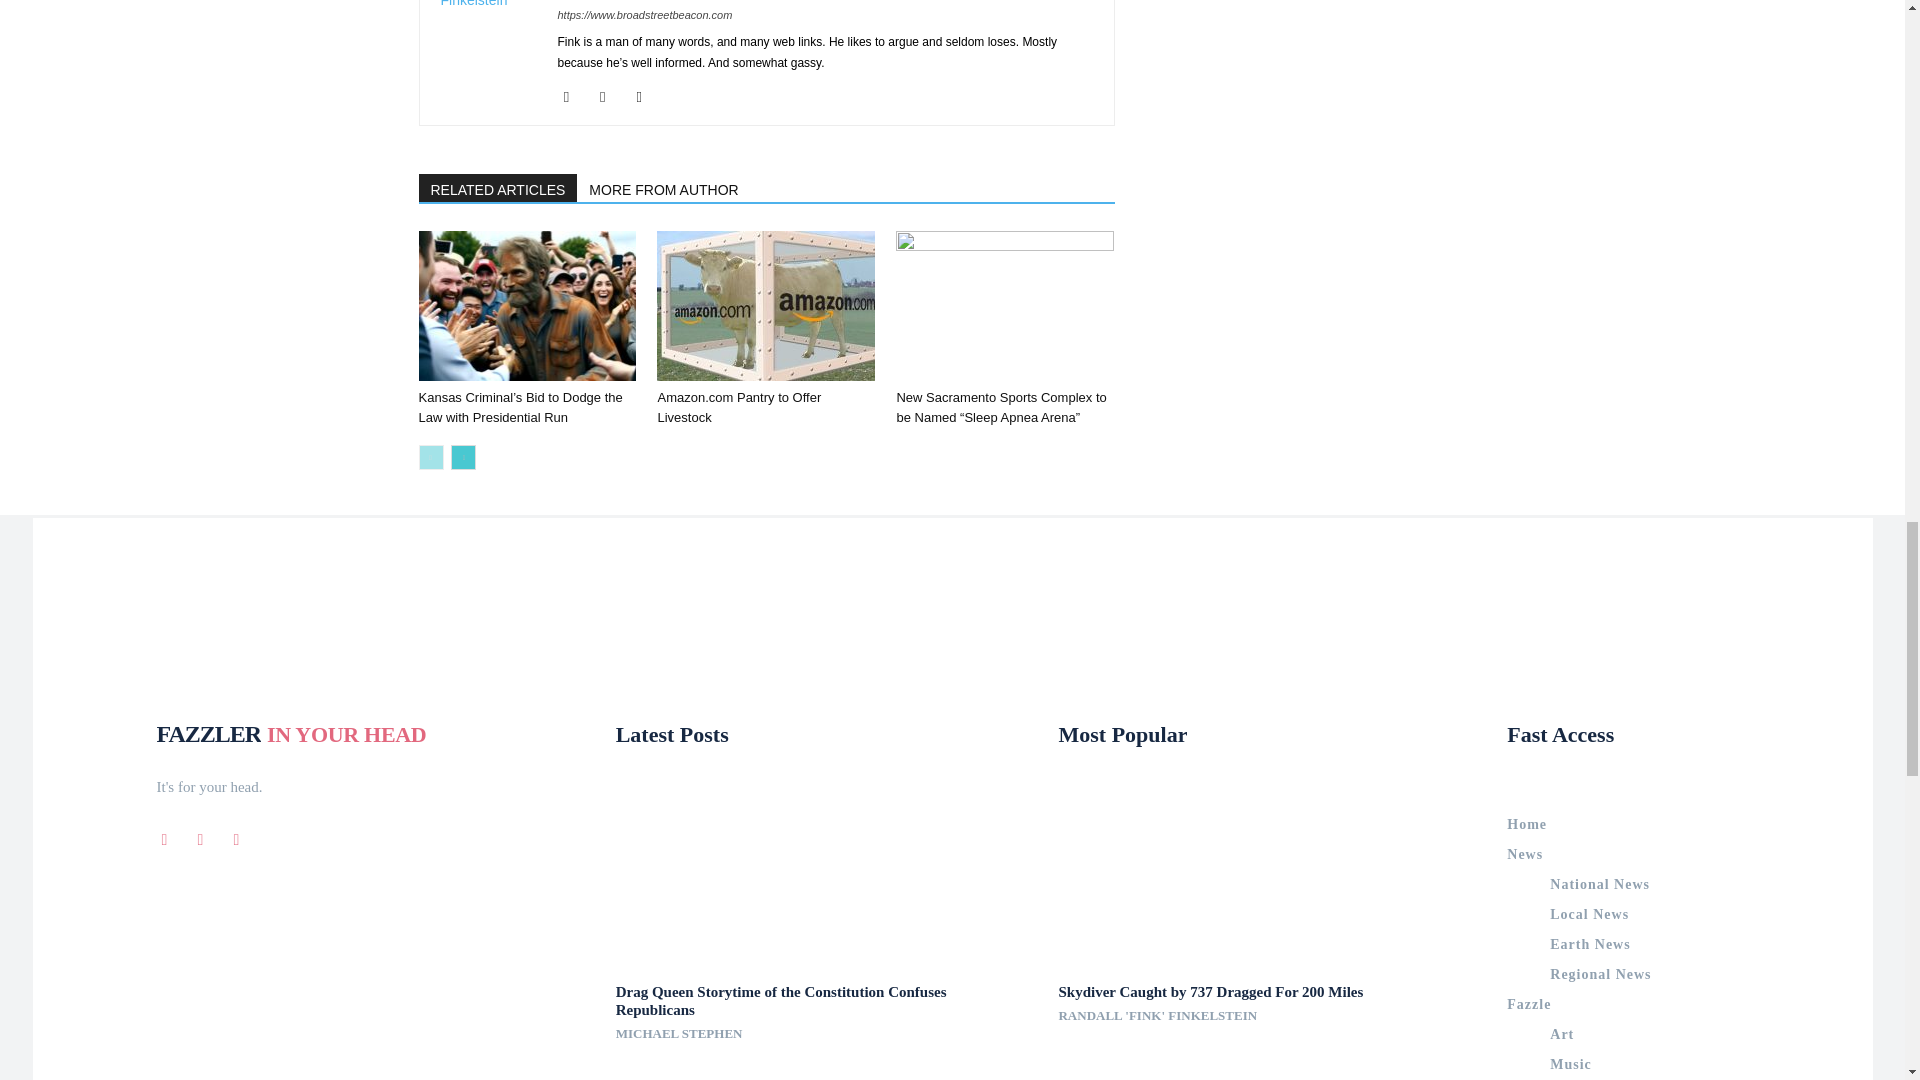 Image resolution: width=1920 pixels, height=1080 pixels. I want to click on Twitter, so click(646, 97).